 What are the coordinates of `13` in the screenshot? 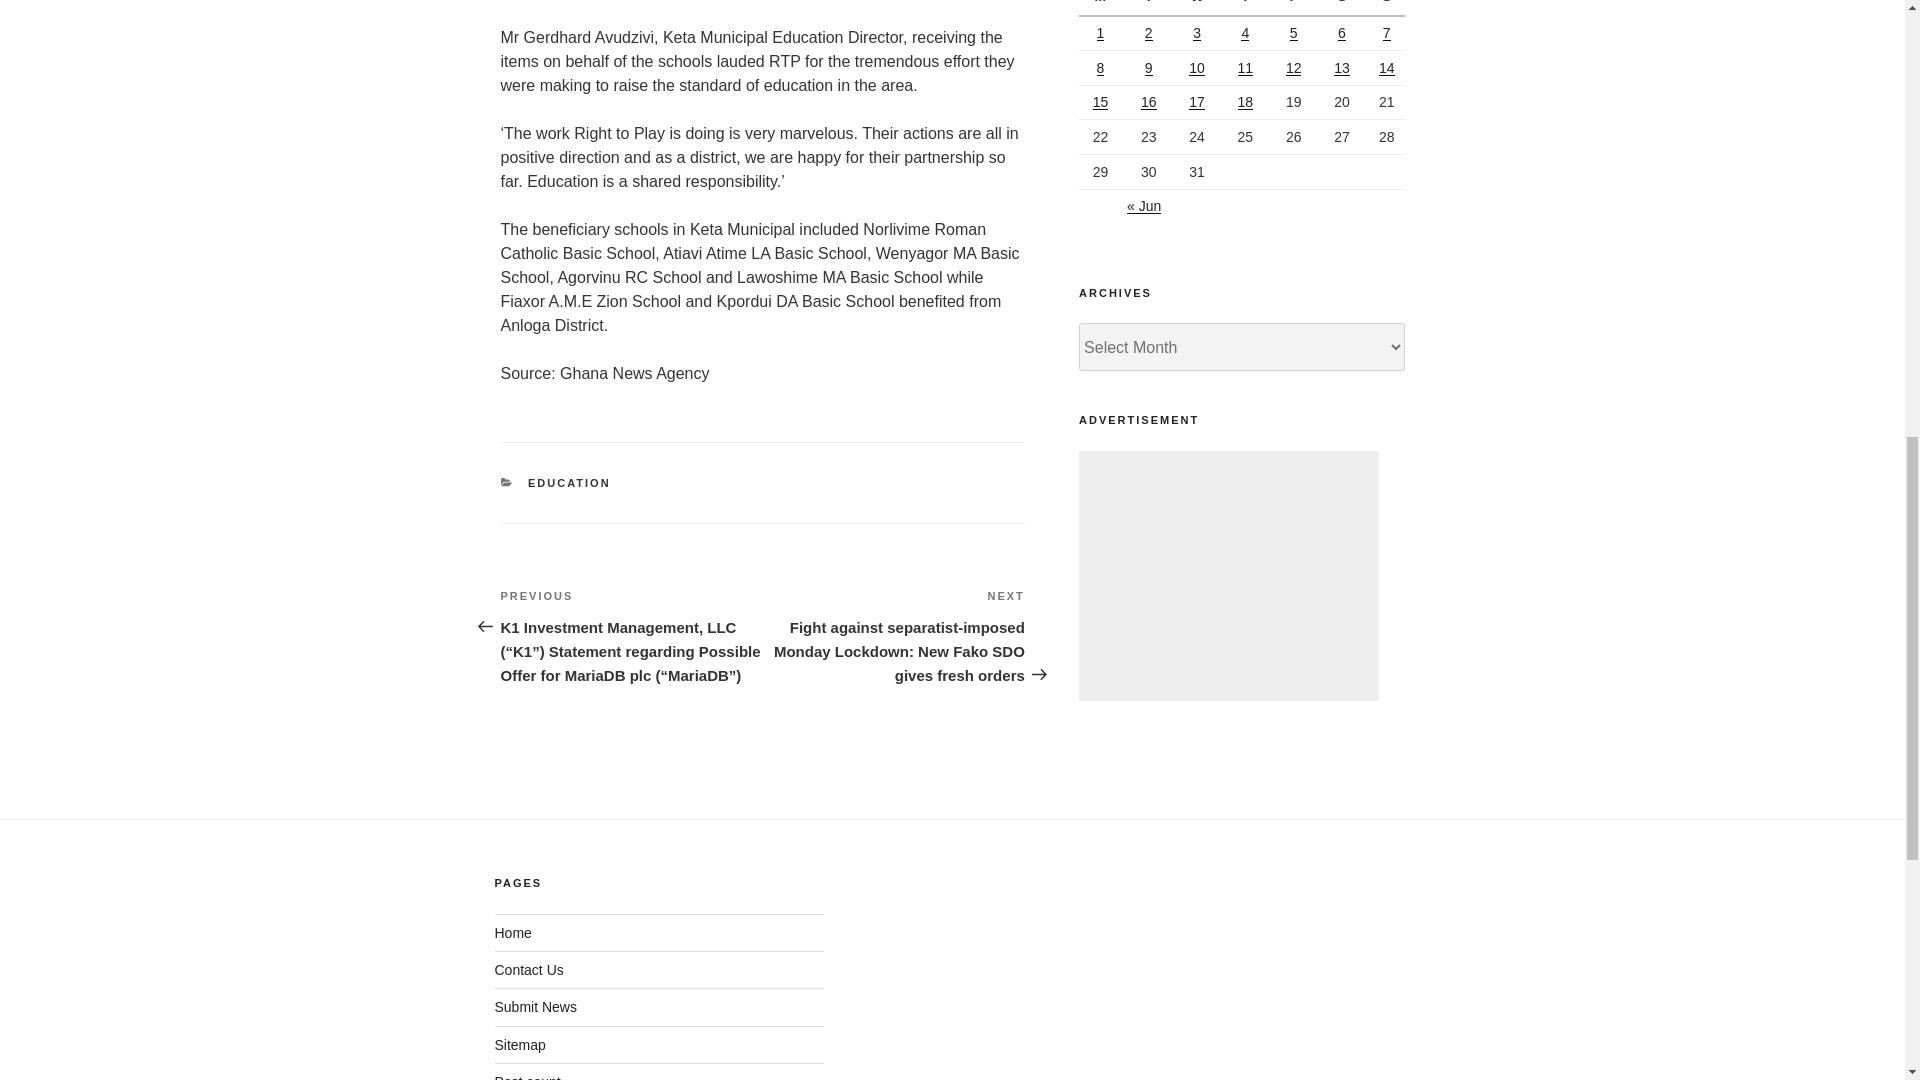 It's located at (1342, 68).